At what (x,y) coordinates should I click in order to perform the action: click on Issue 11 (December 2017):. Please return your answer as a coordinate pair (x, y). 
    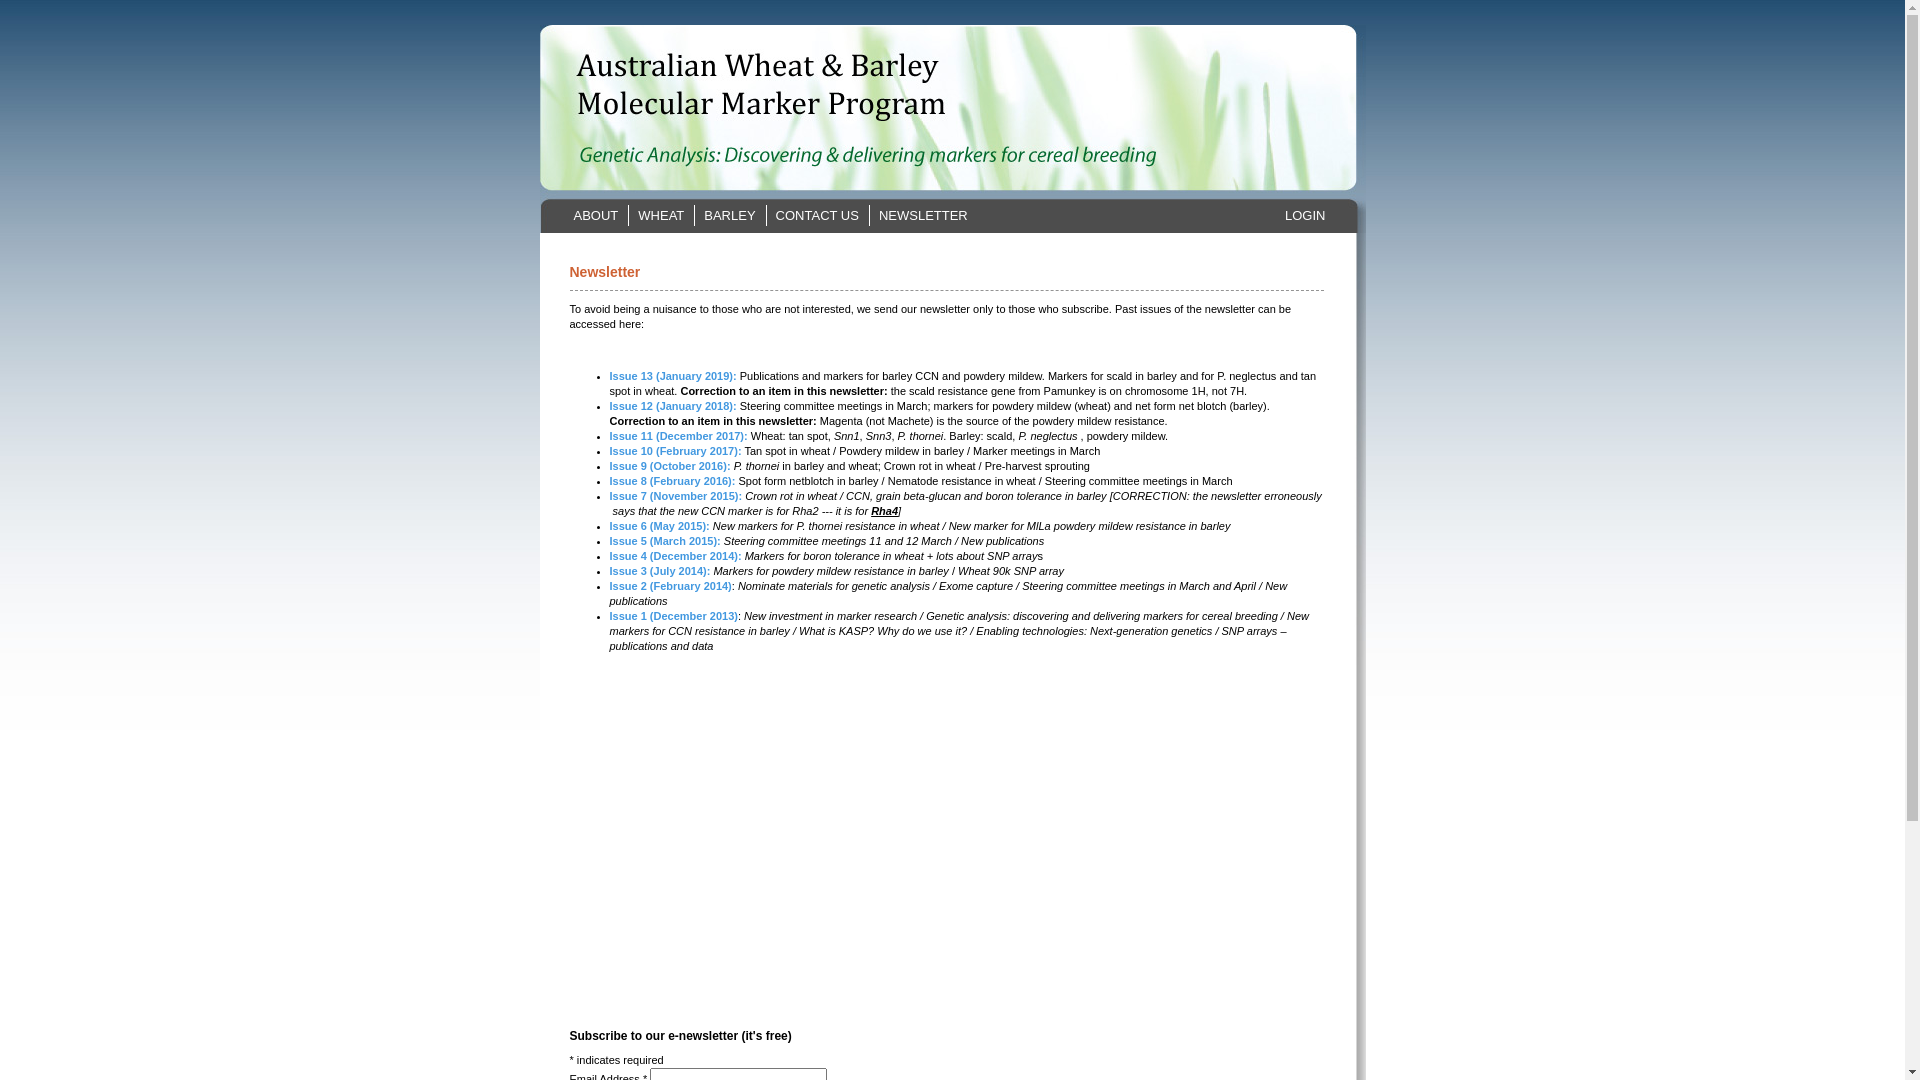
    Looking at the image, I should click on (679, 436).